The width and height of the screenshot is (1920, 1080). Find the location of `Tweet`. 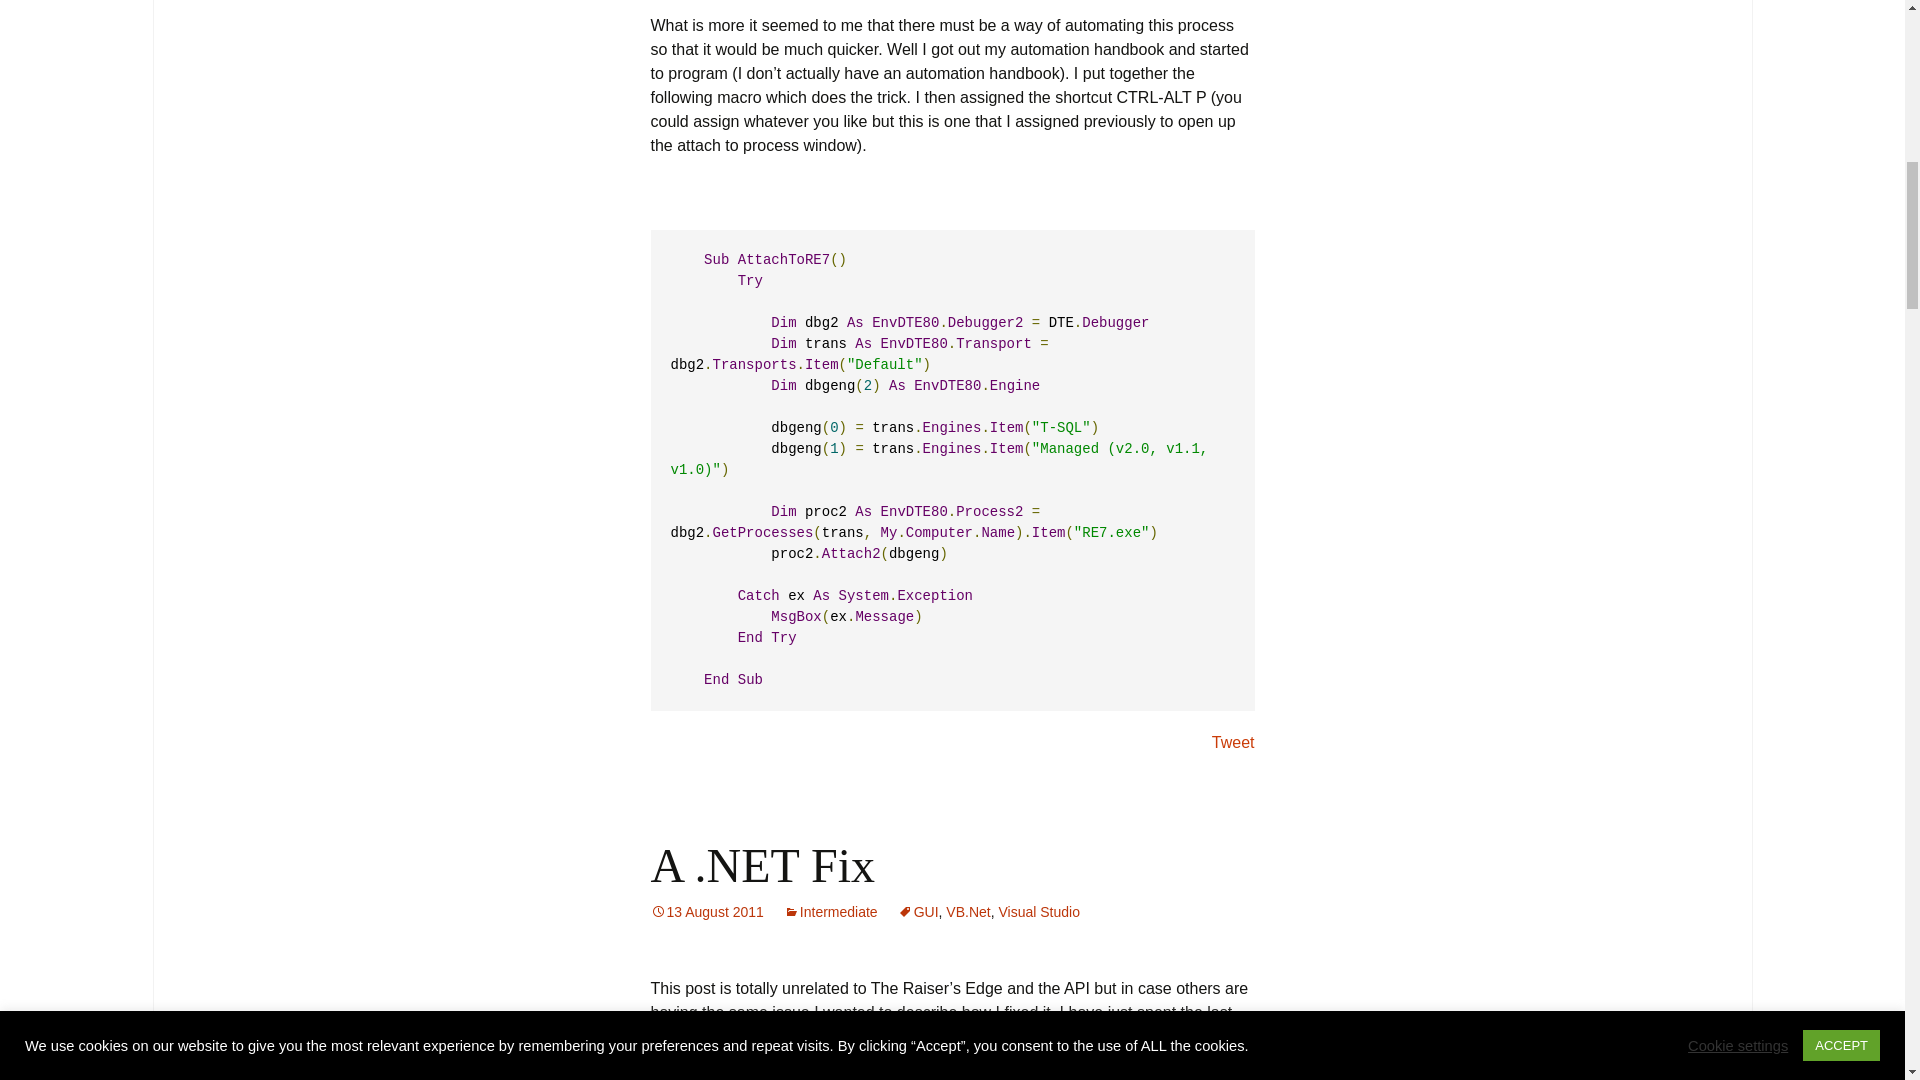

Tweet is located at coordinates (1233, 742).